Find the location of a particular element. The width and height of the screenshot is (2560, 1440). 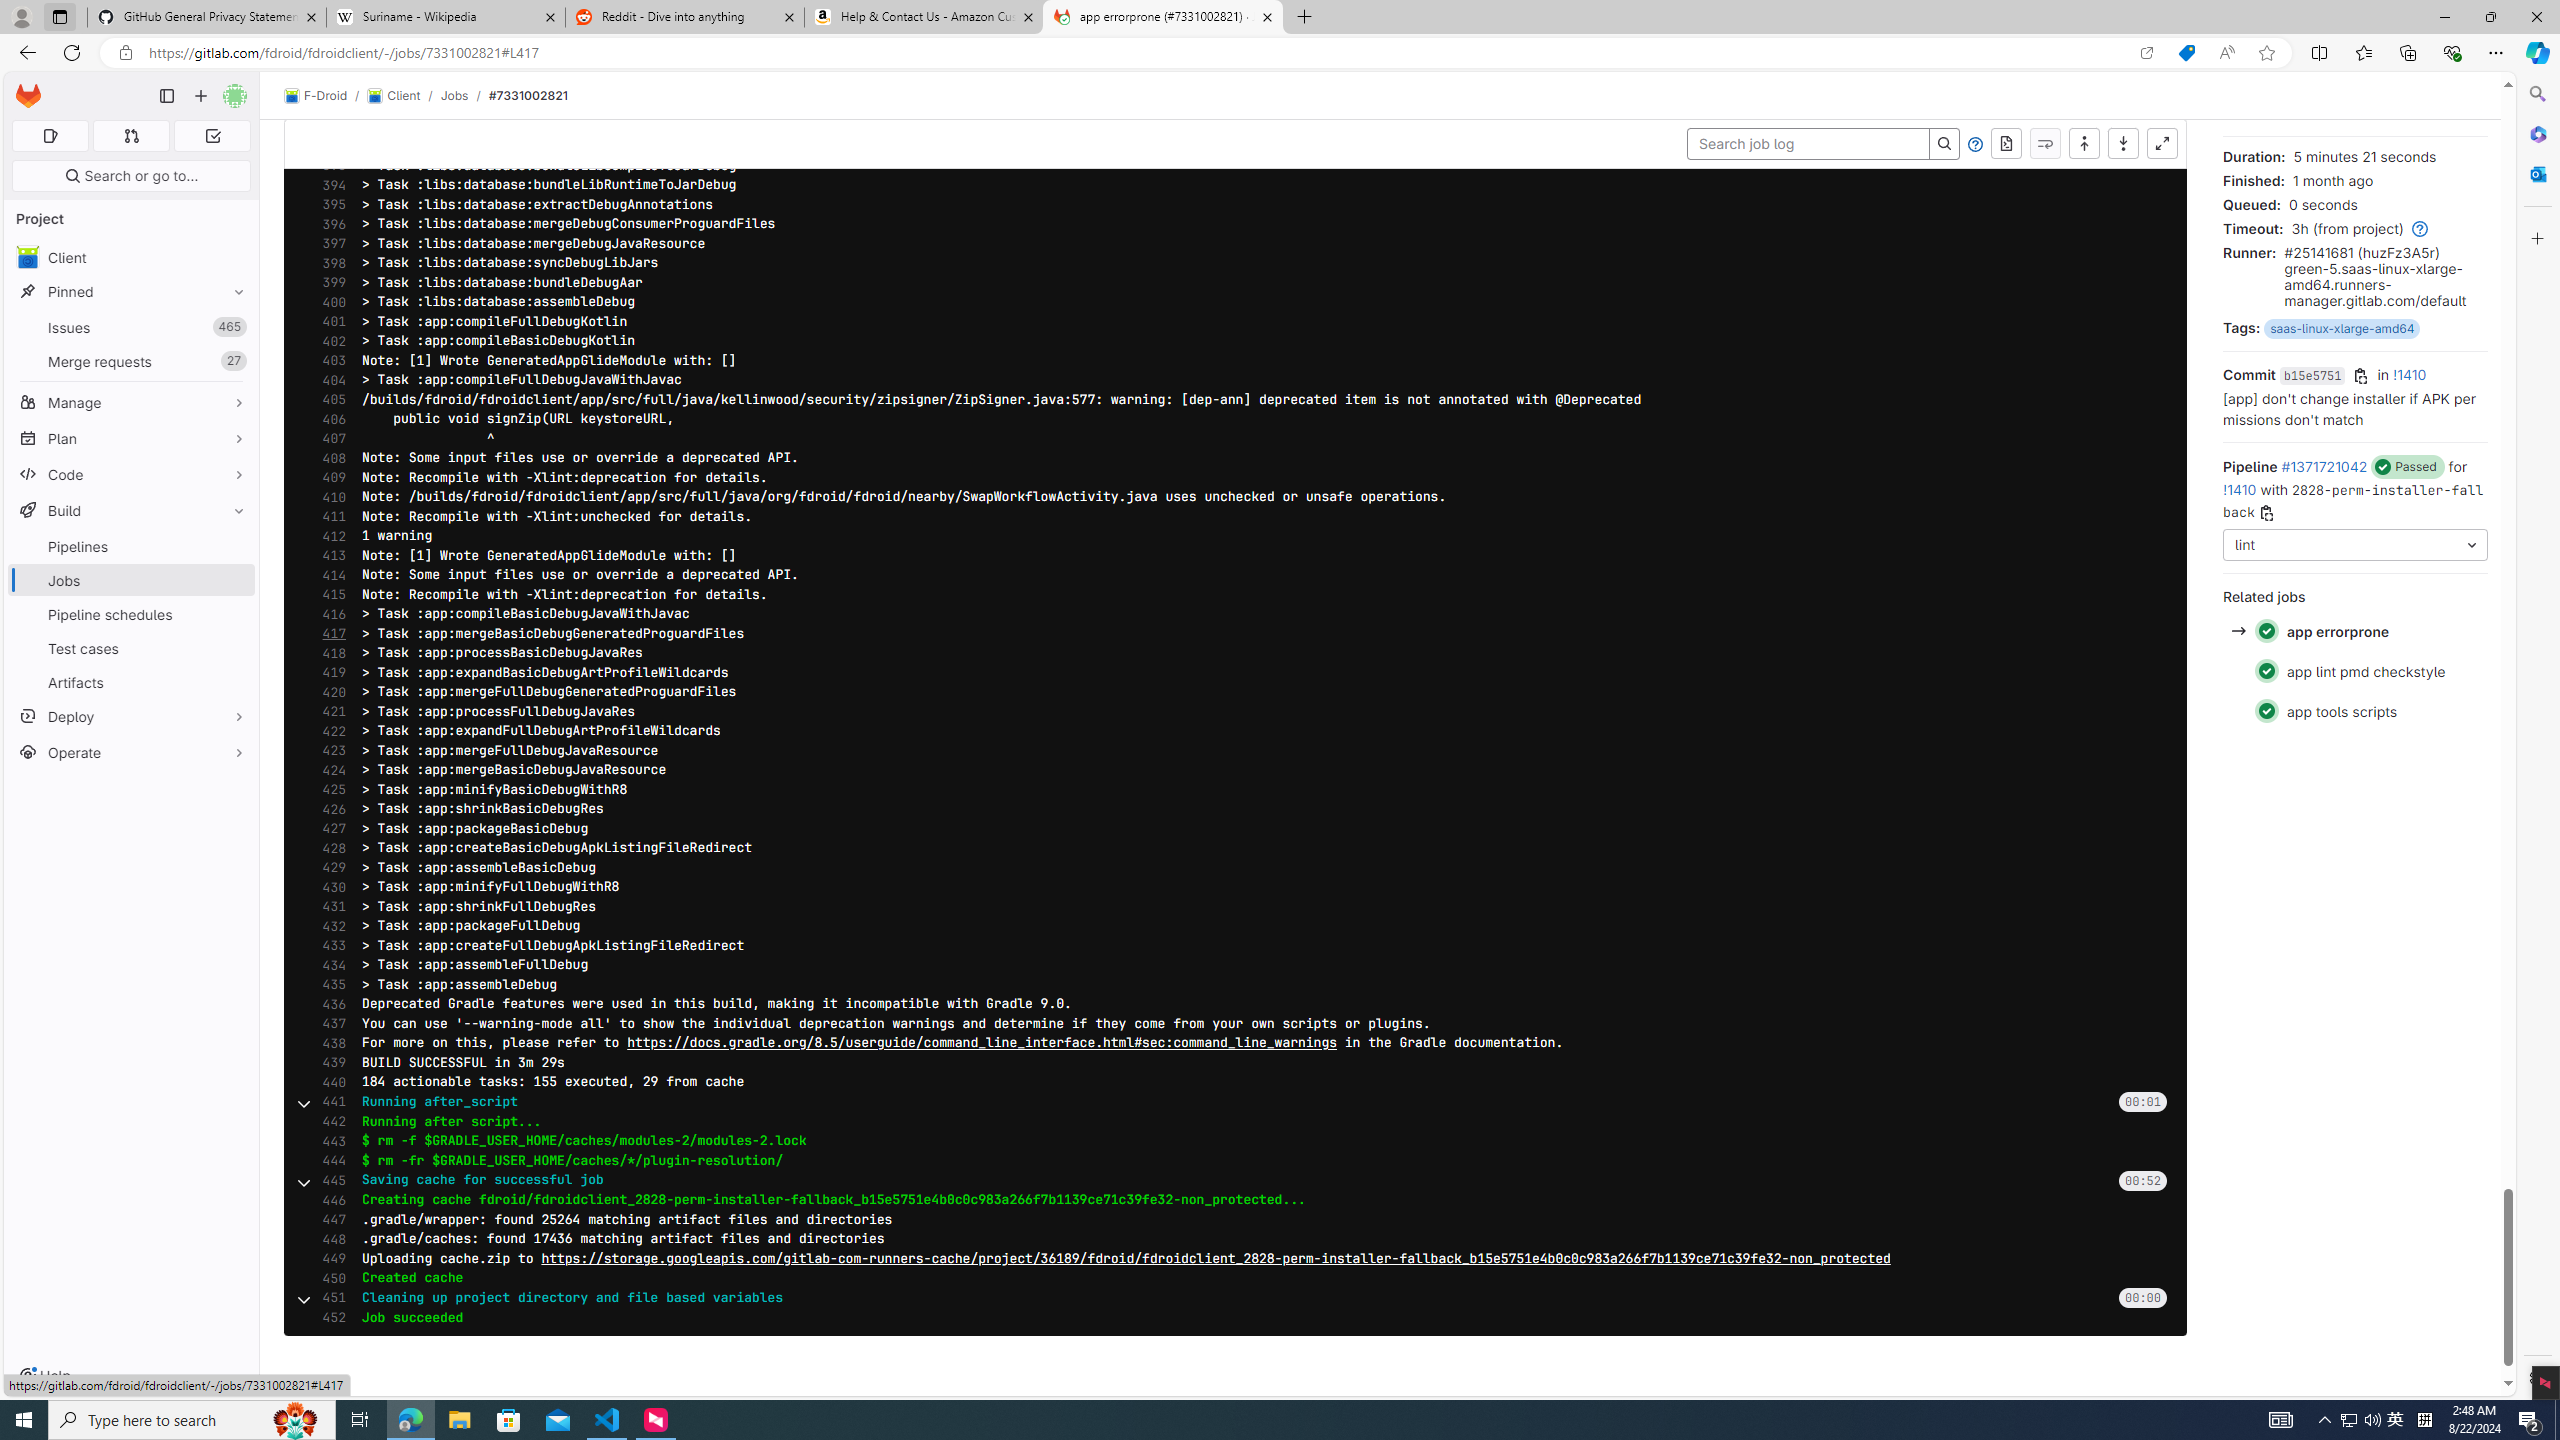

395 is located at coordinates (328, 204).